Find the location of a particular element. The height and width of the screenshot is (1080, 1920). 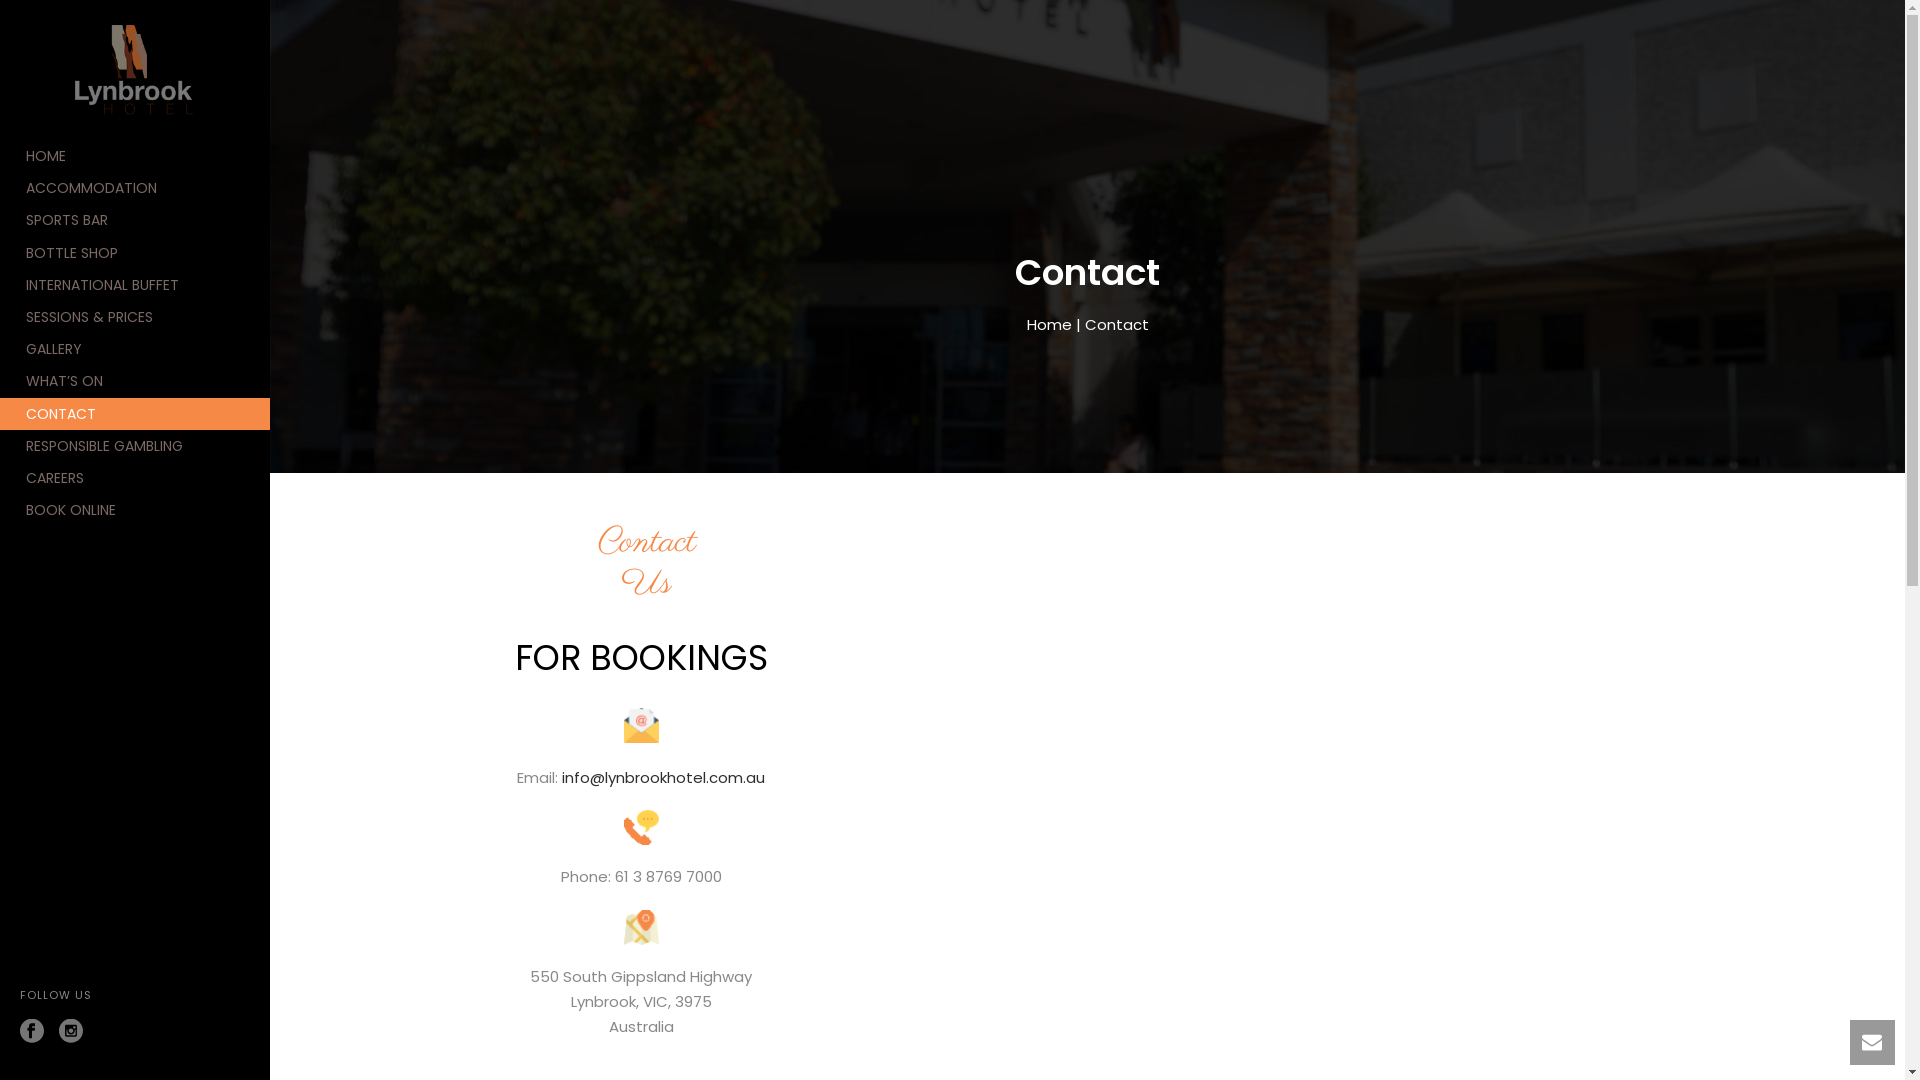

HOME is located at coordinates (135, 156).